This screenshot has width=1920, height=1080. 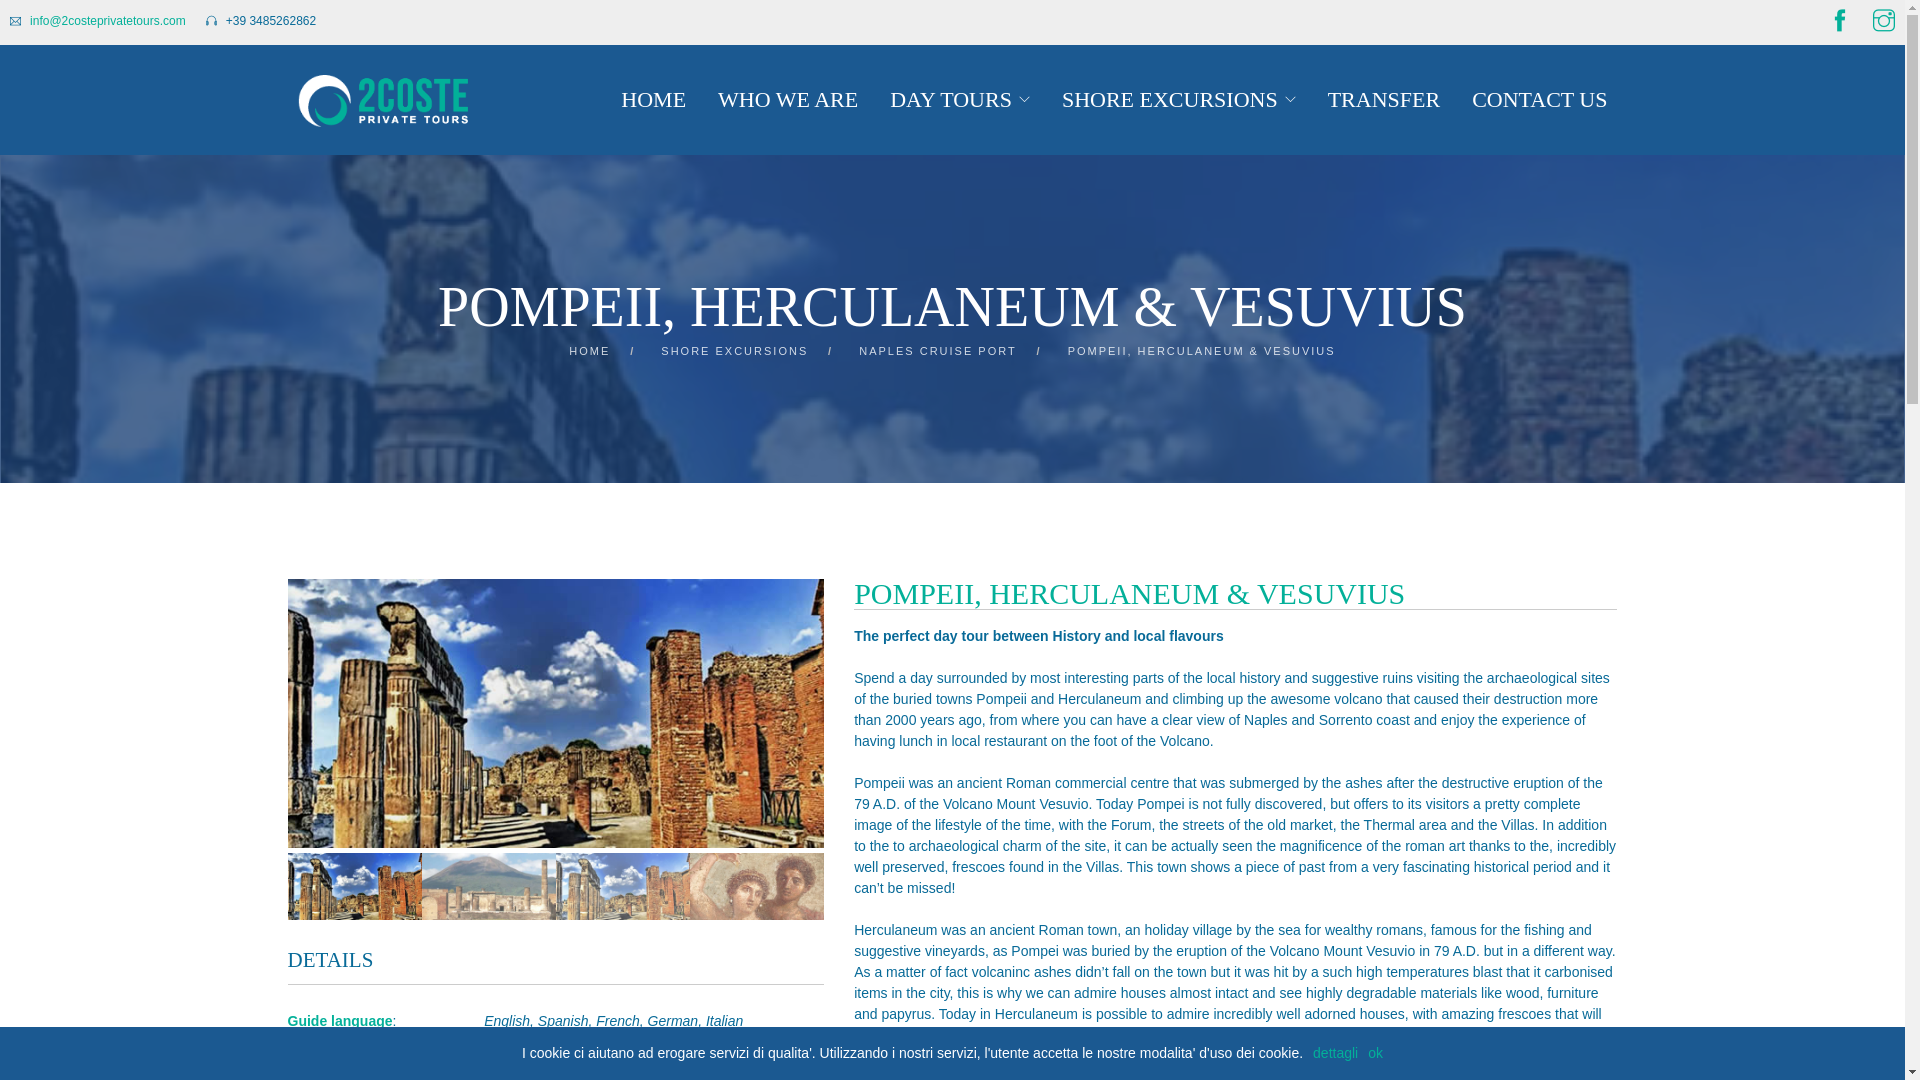 I want to click on ok, so click(x=1376, y=1053).